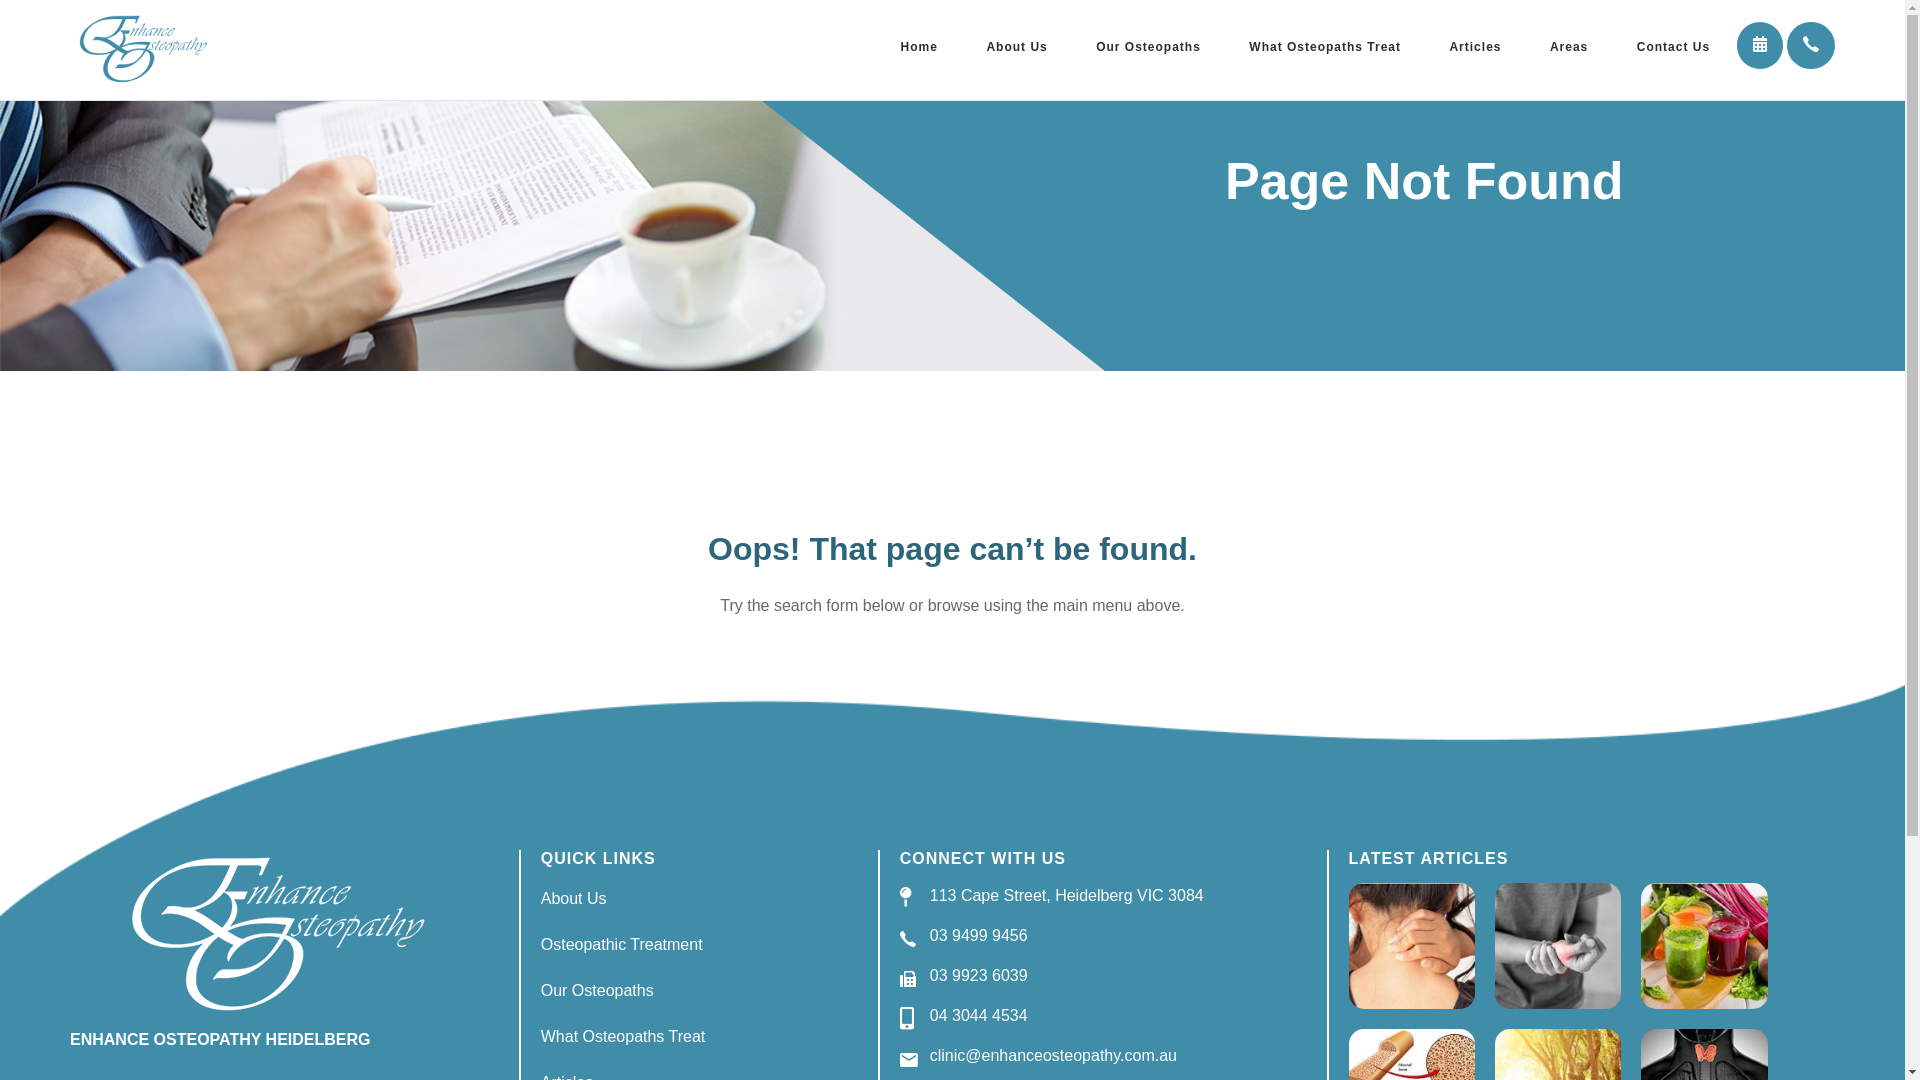 The height and width of the screenshot is (1080, 1920). I want to click on What Osteopaths Treat, so click(624, 1036).